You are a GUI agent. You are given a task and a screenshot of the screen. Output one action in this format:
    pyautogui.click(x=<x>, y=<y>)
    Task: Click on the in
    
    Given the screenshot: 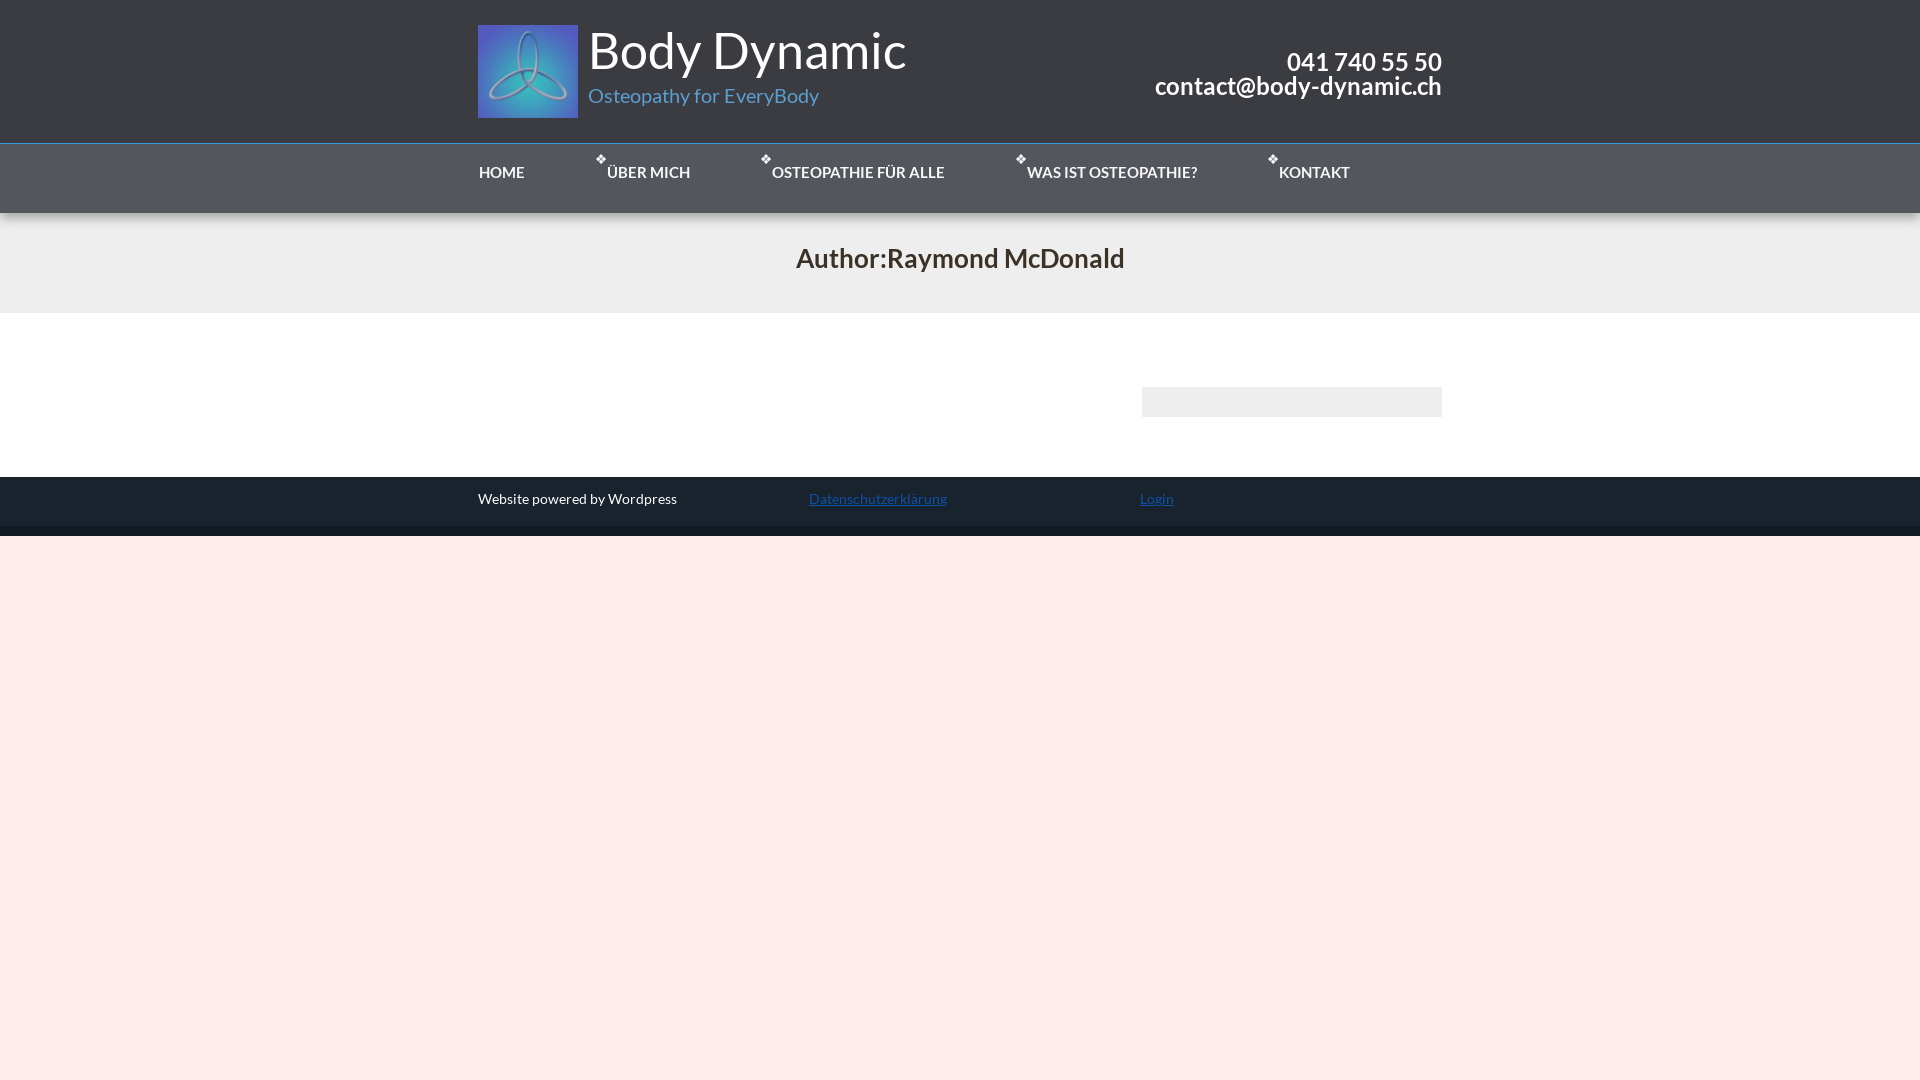 What is the action you would take?
    pyautogui.click(x=1168, y=498)
    